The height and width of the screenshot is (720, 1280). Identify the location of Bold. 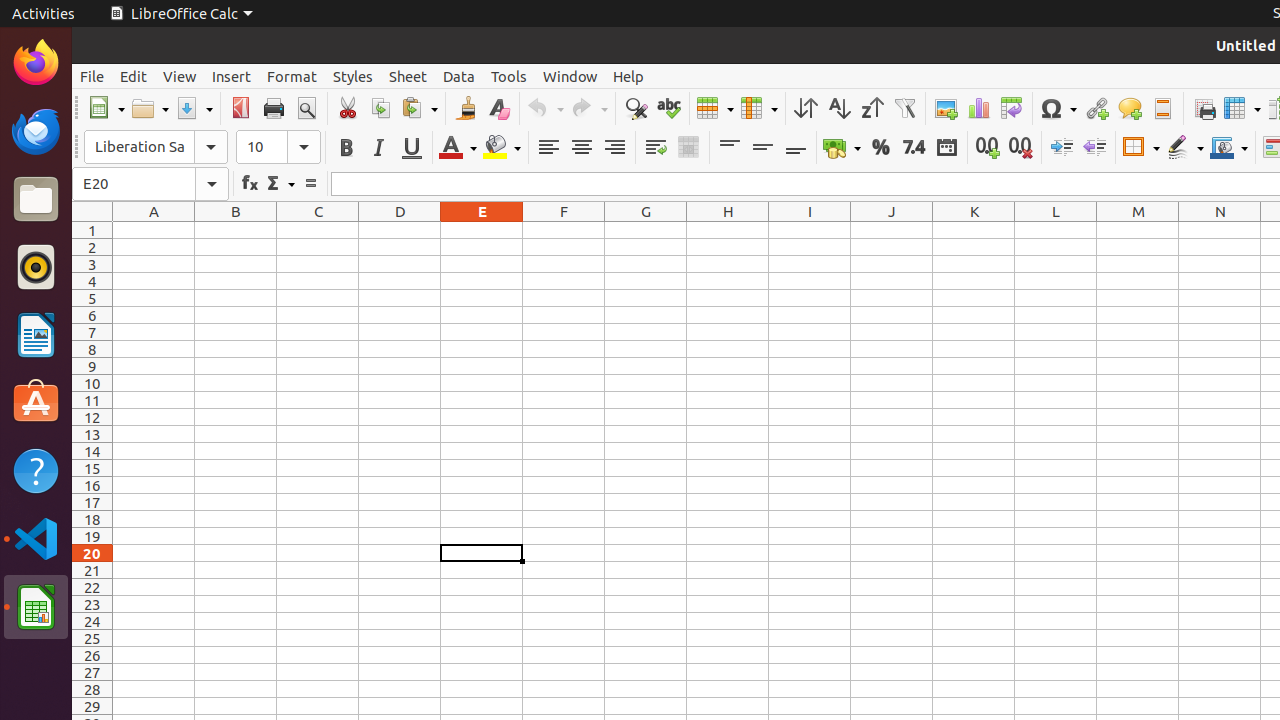
(346, 148).